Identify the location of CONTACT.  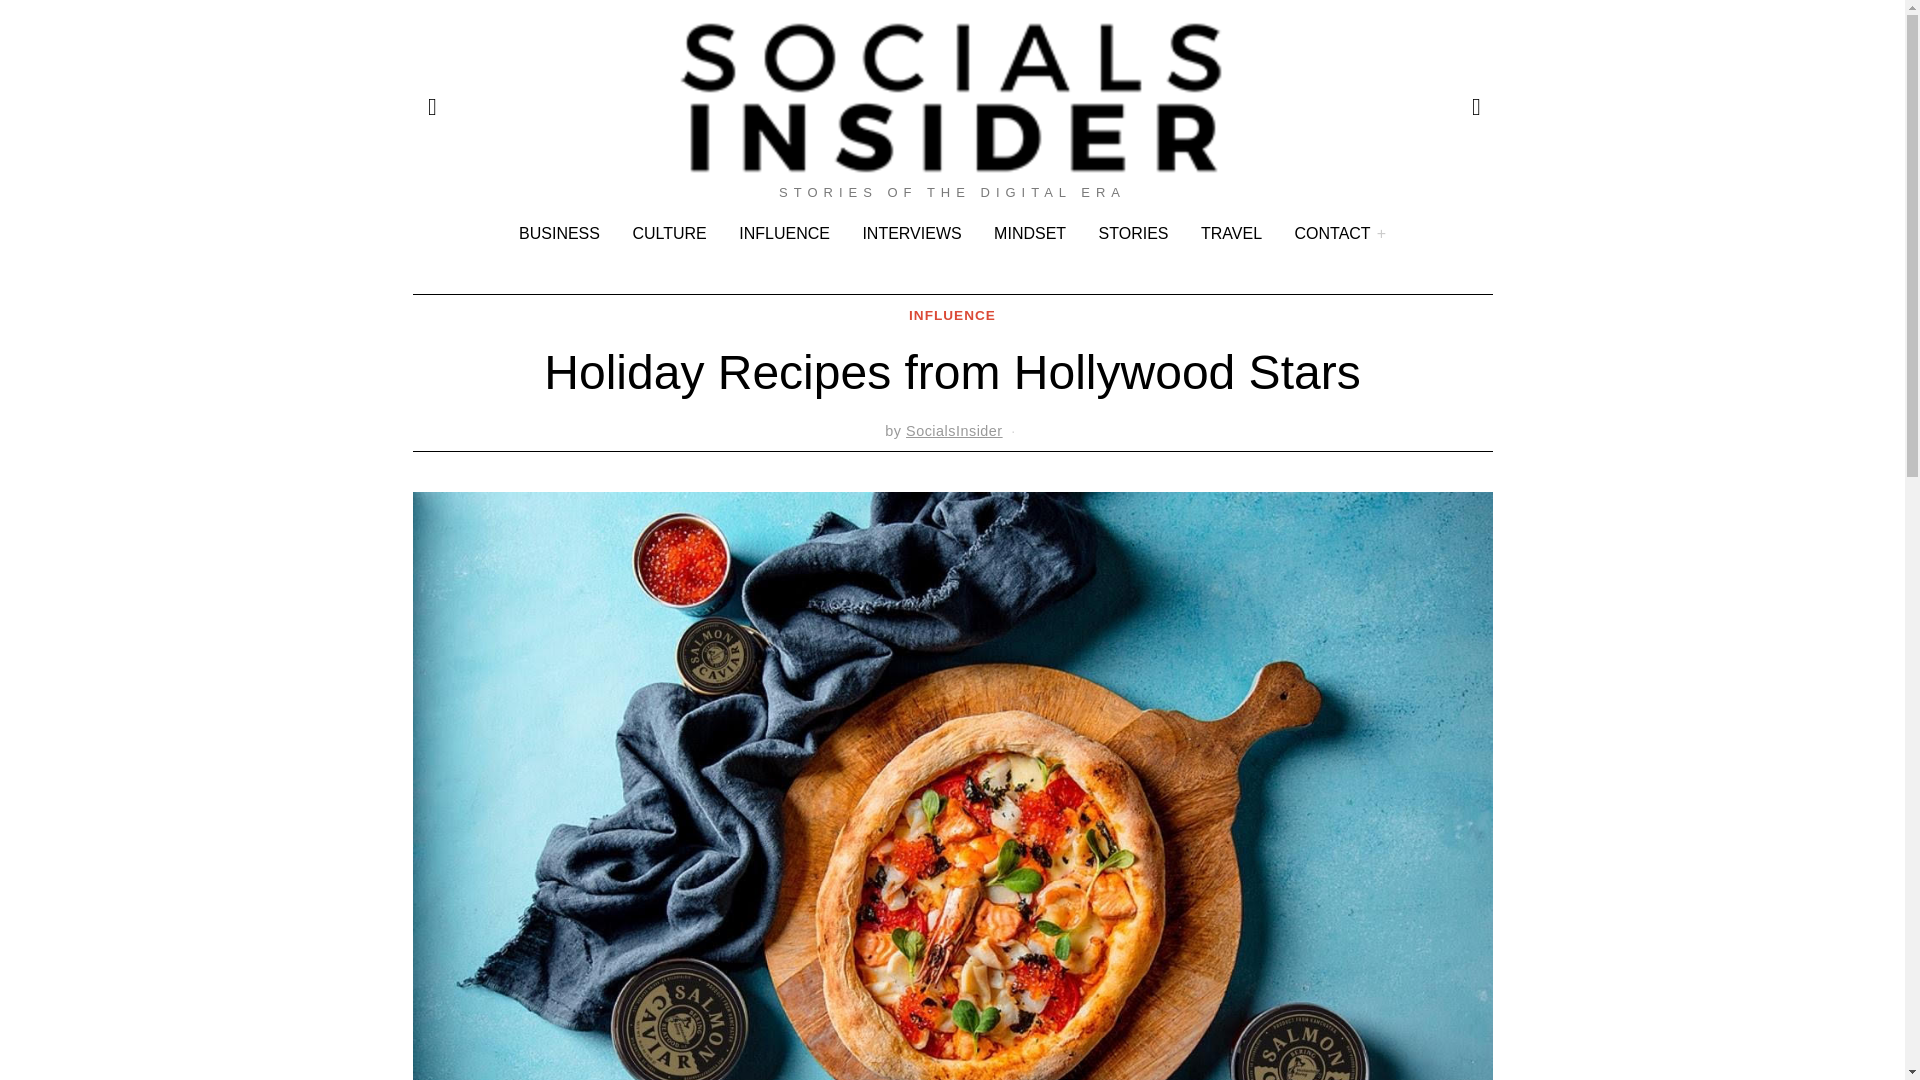
(1340, 233).